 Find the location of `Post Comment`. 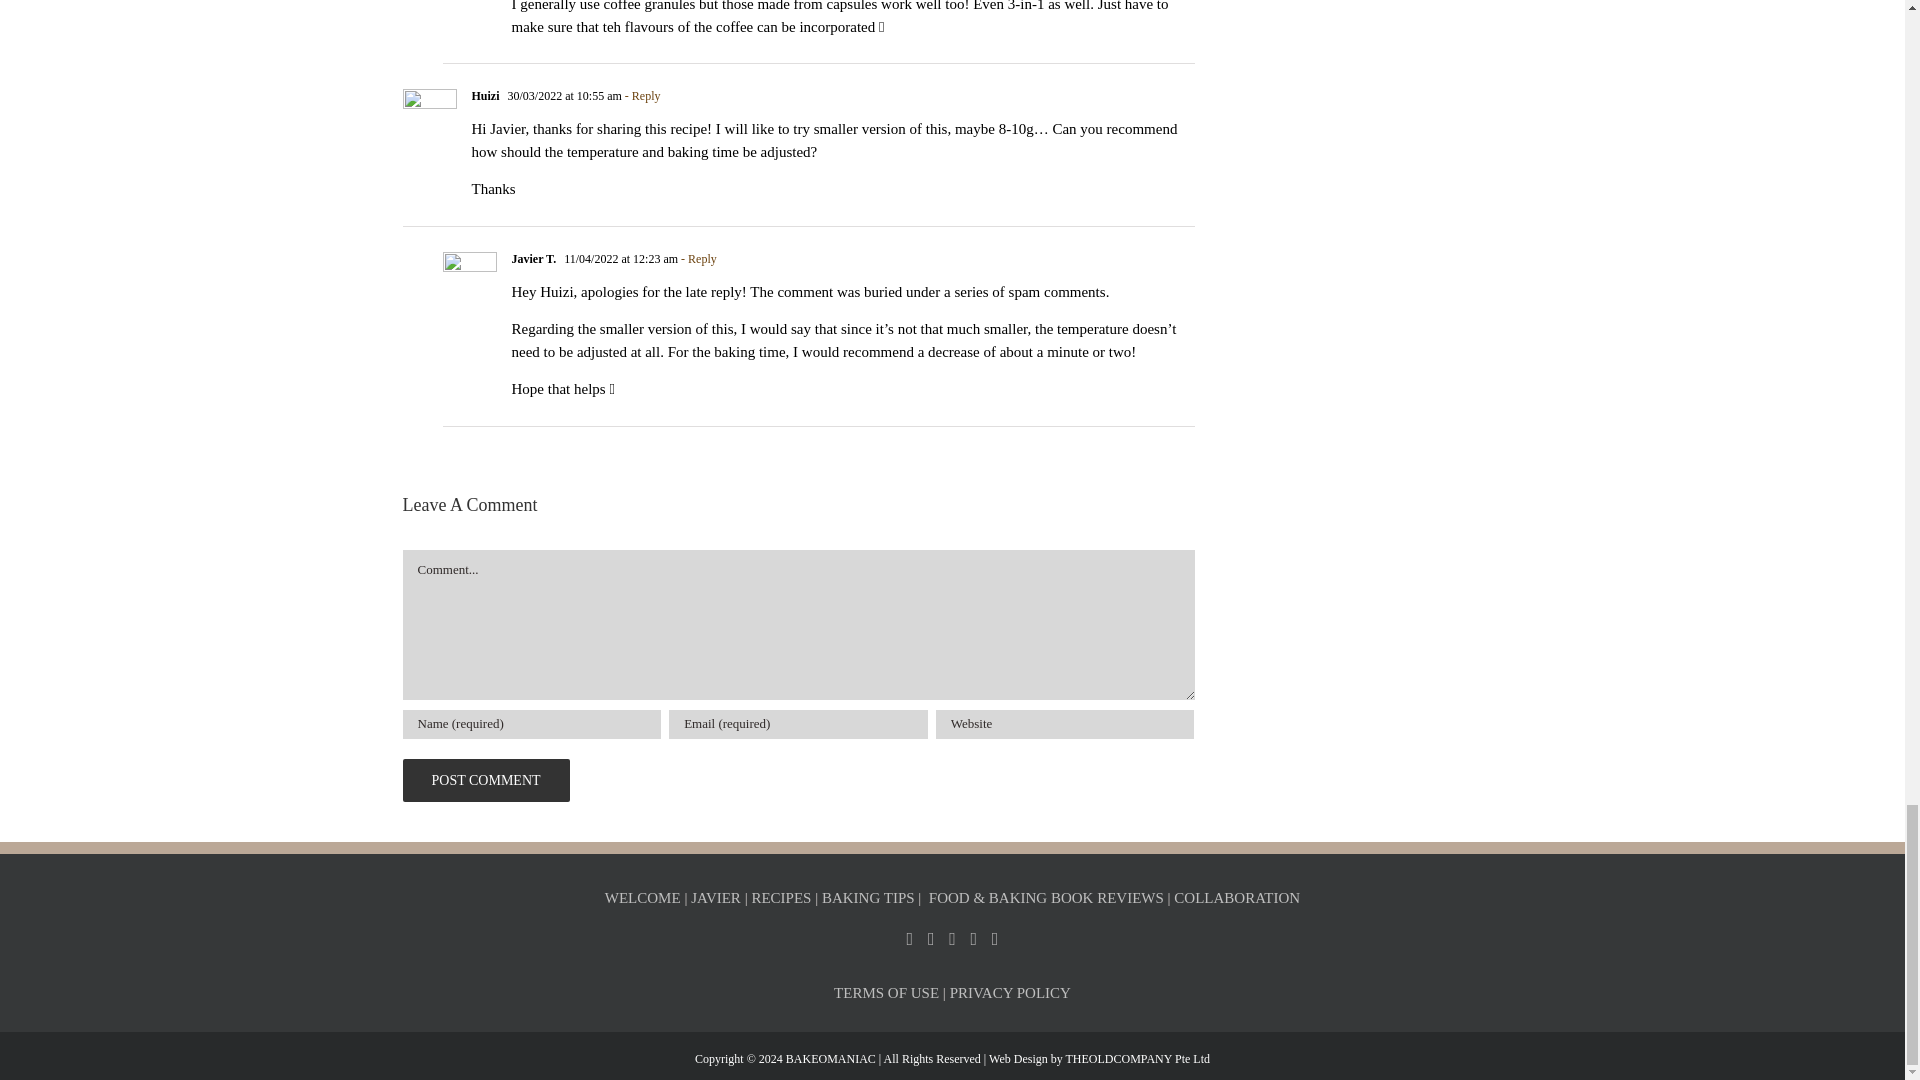

Post Comment is located at coordinates (484, 780).